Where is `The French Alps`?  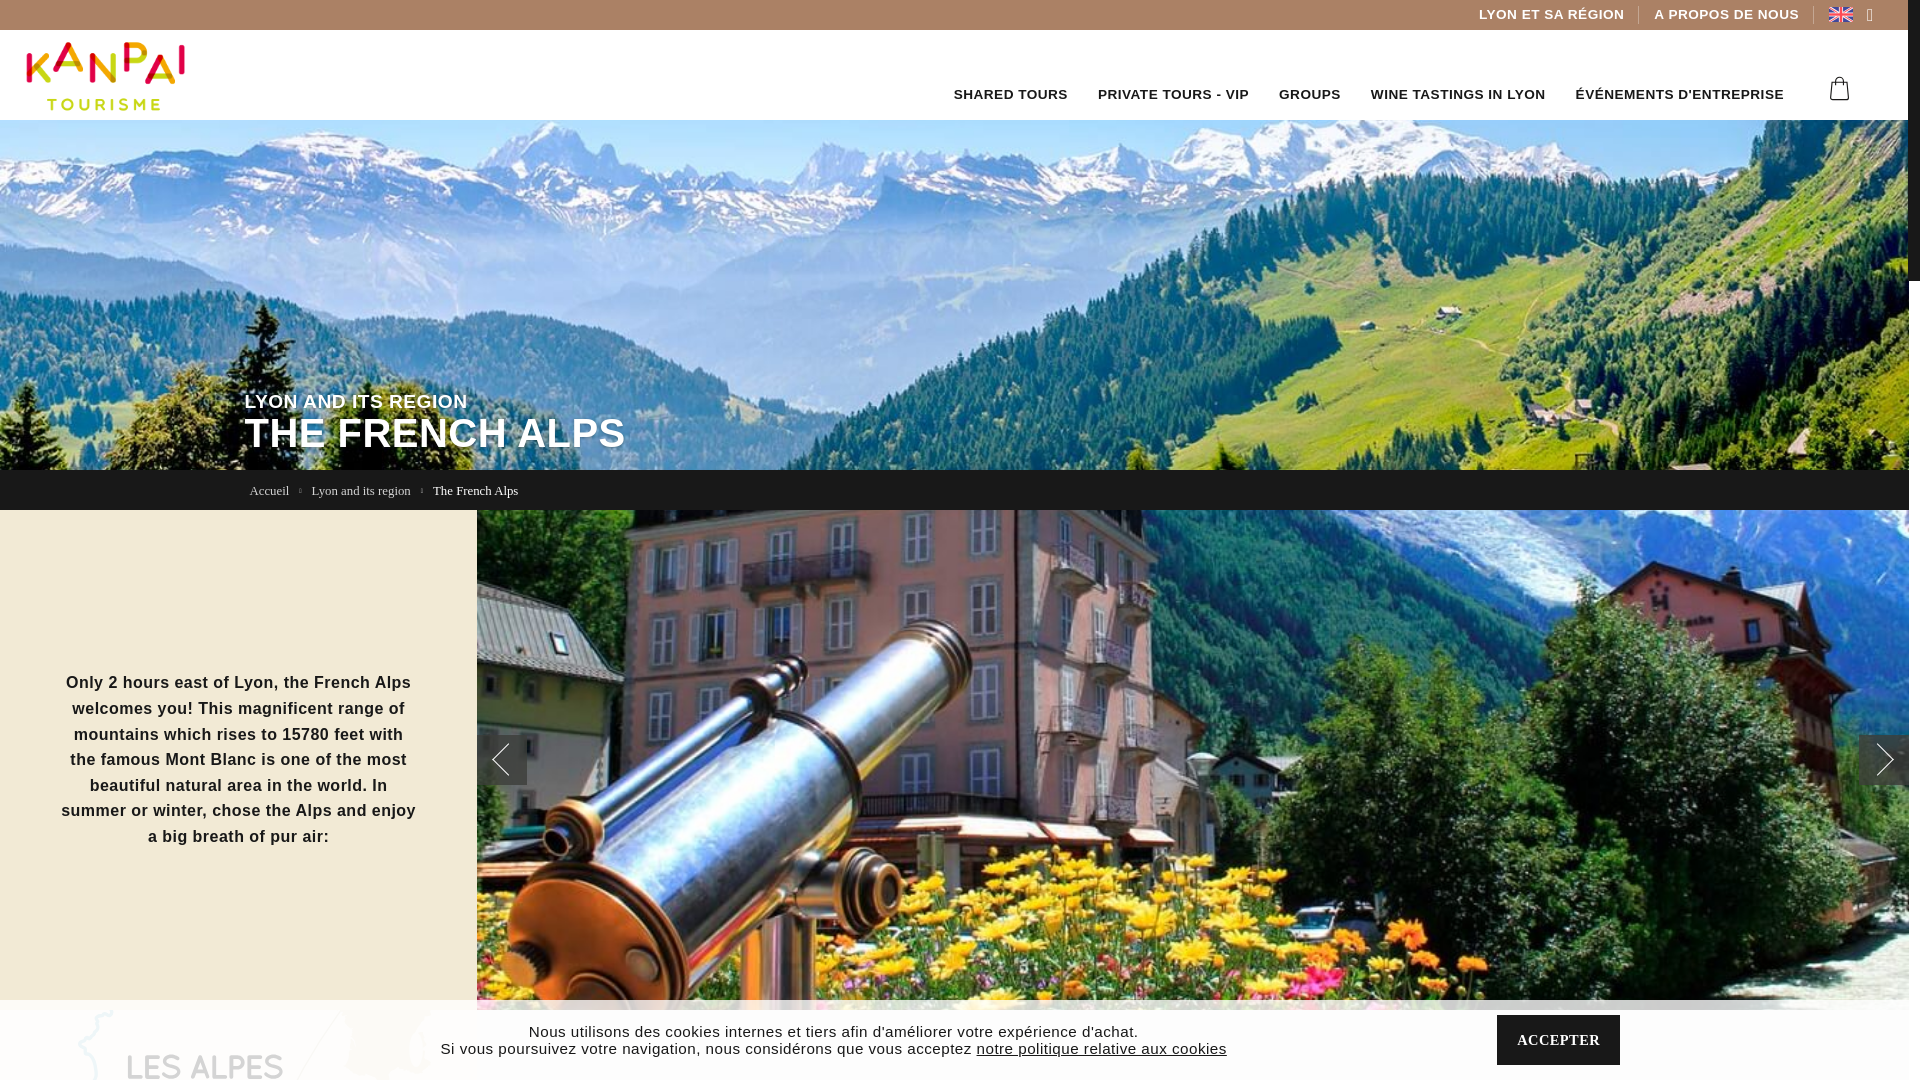
The French Alps is located at coordinates (480, 490).